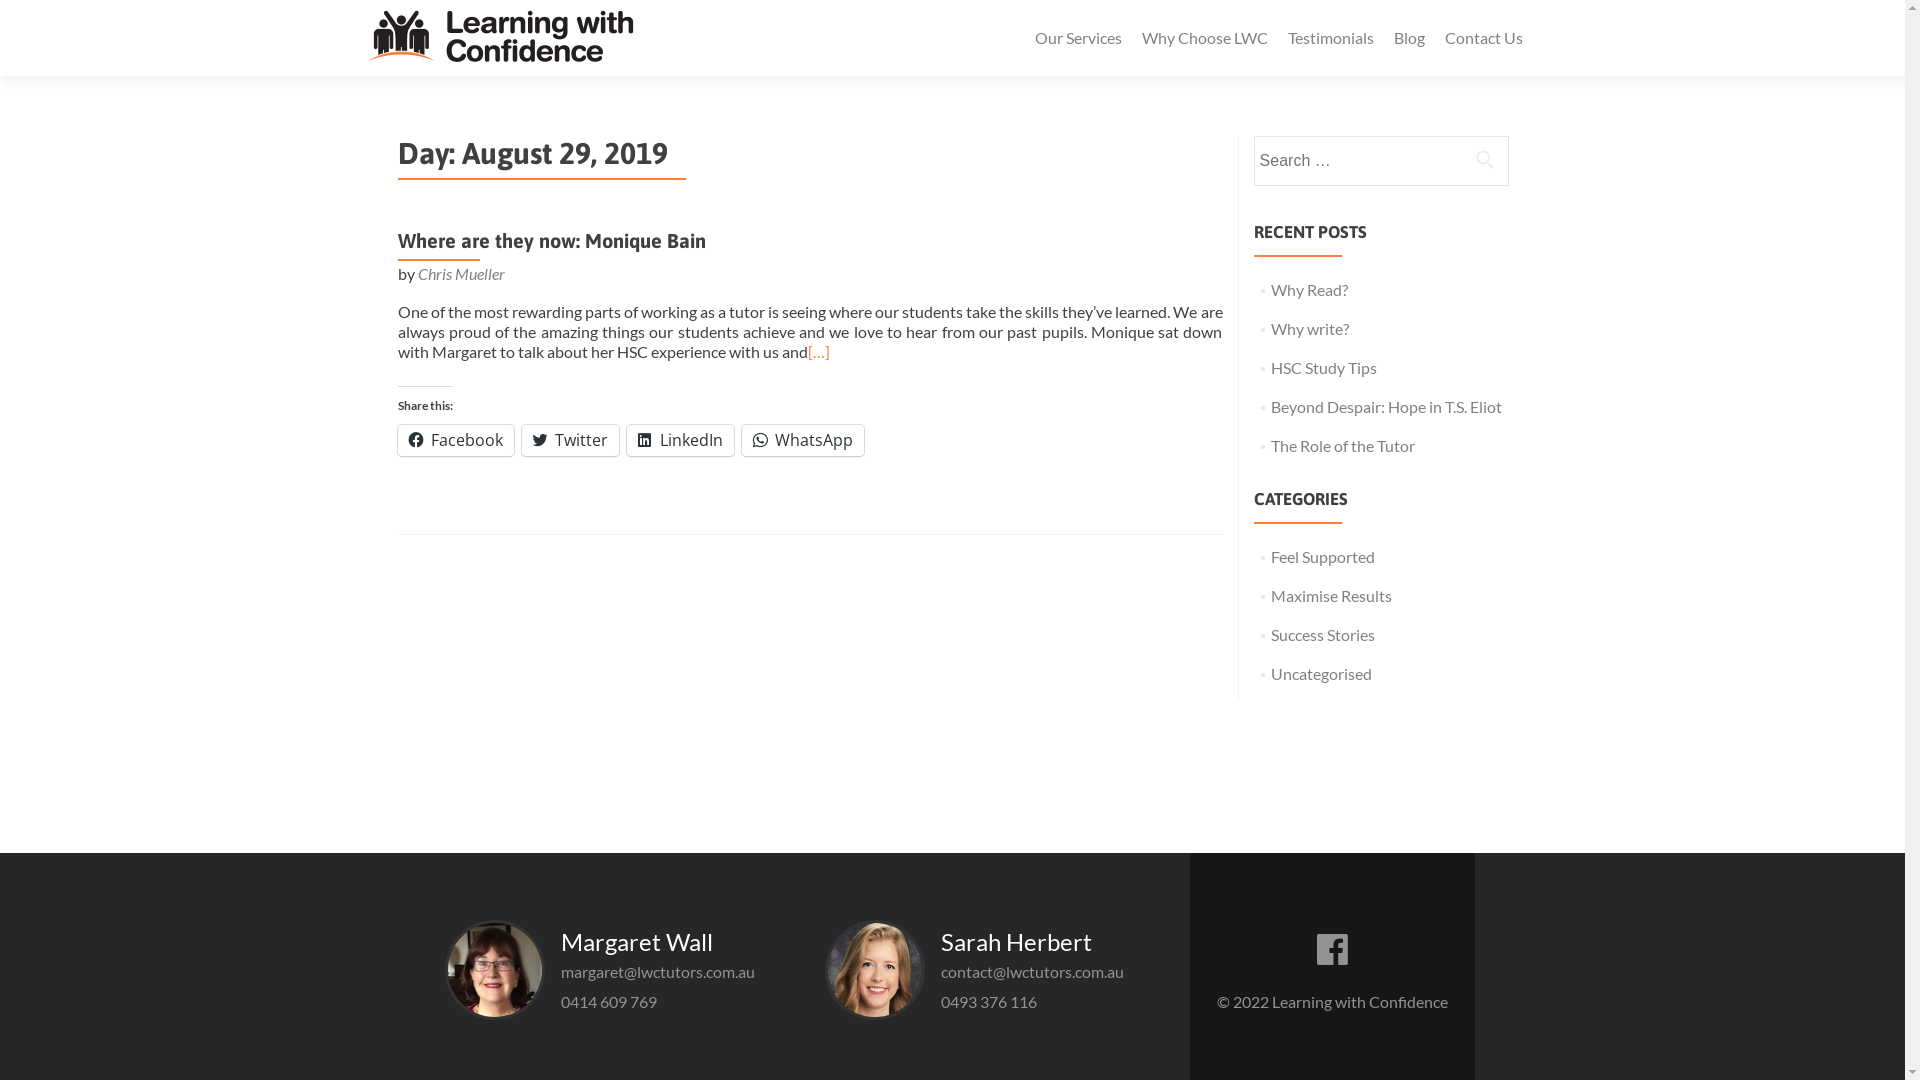 The image size is (1920, 1080). What do you see at coordinates (552, 240) in the screenshot?
I see `Where are they now: Monique Bain` at bounding box center [552, 240].